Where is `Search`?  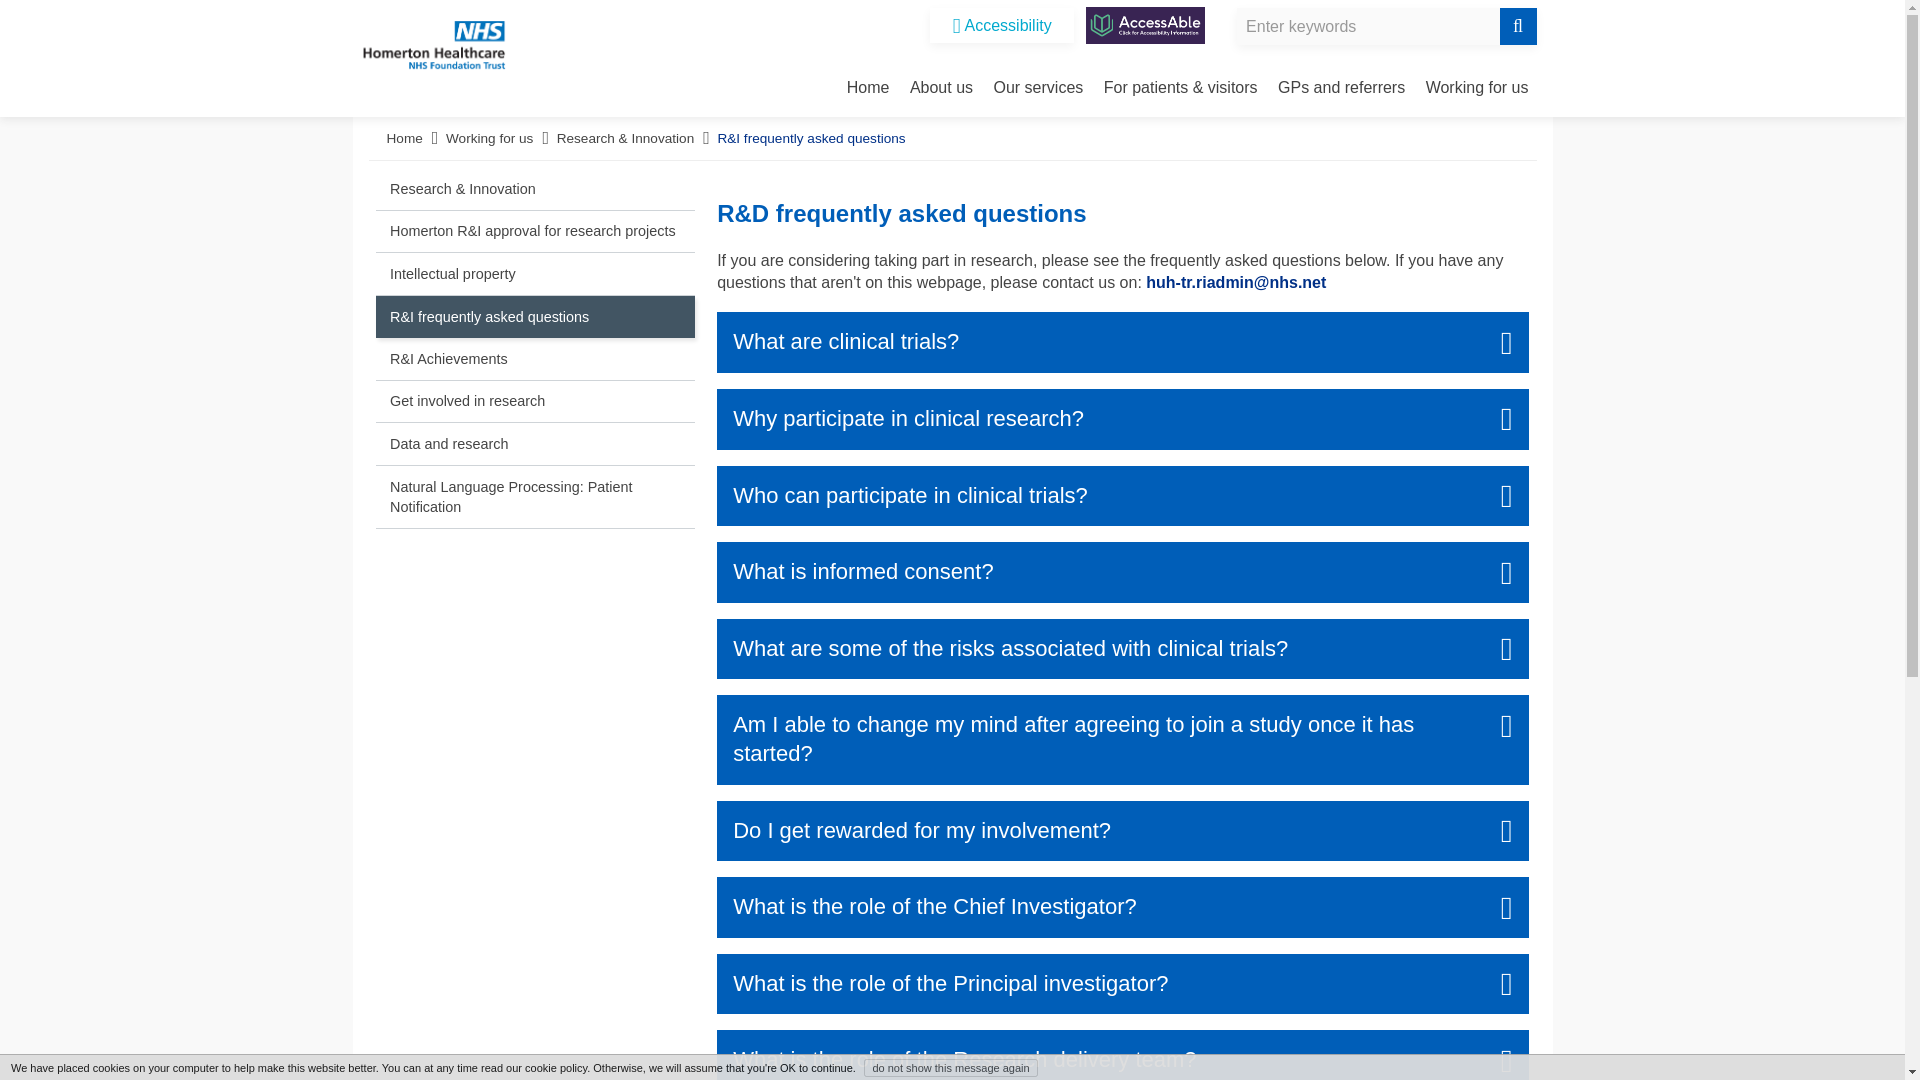 Search is located at coordinates (1518, 26).